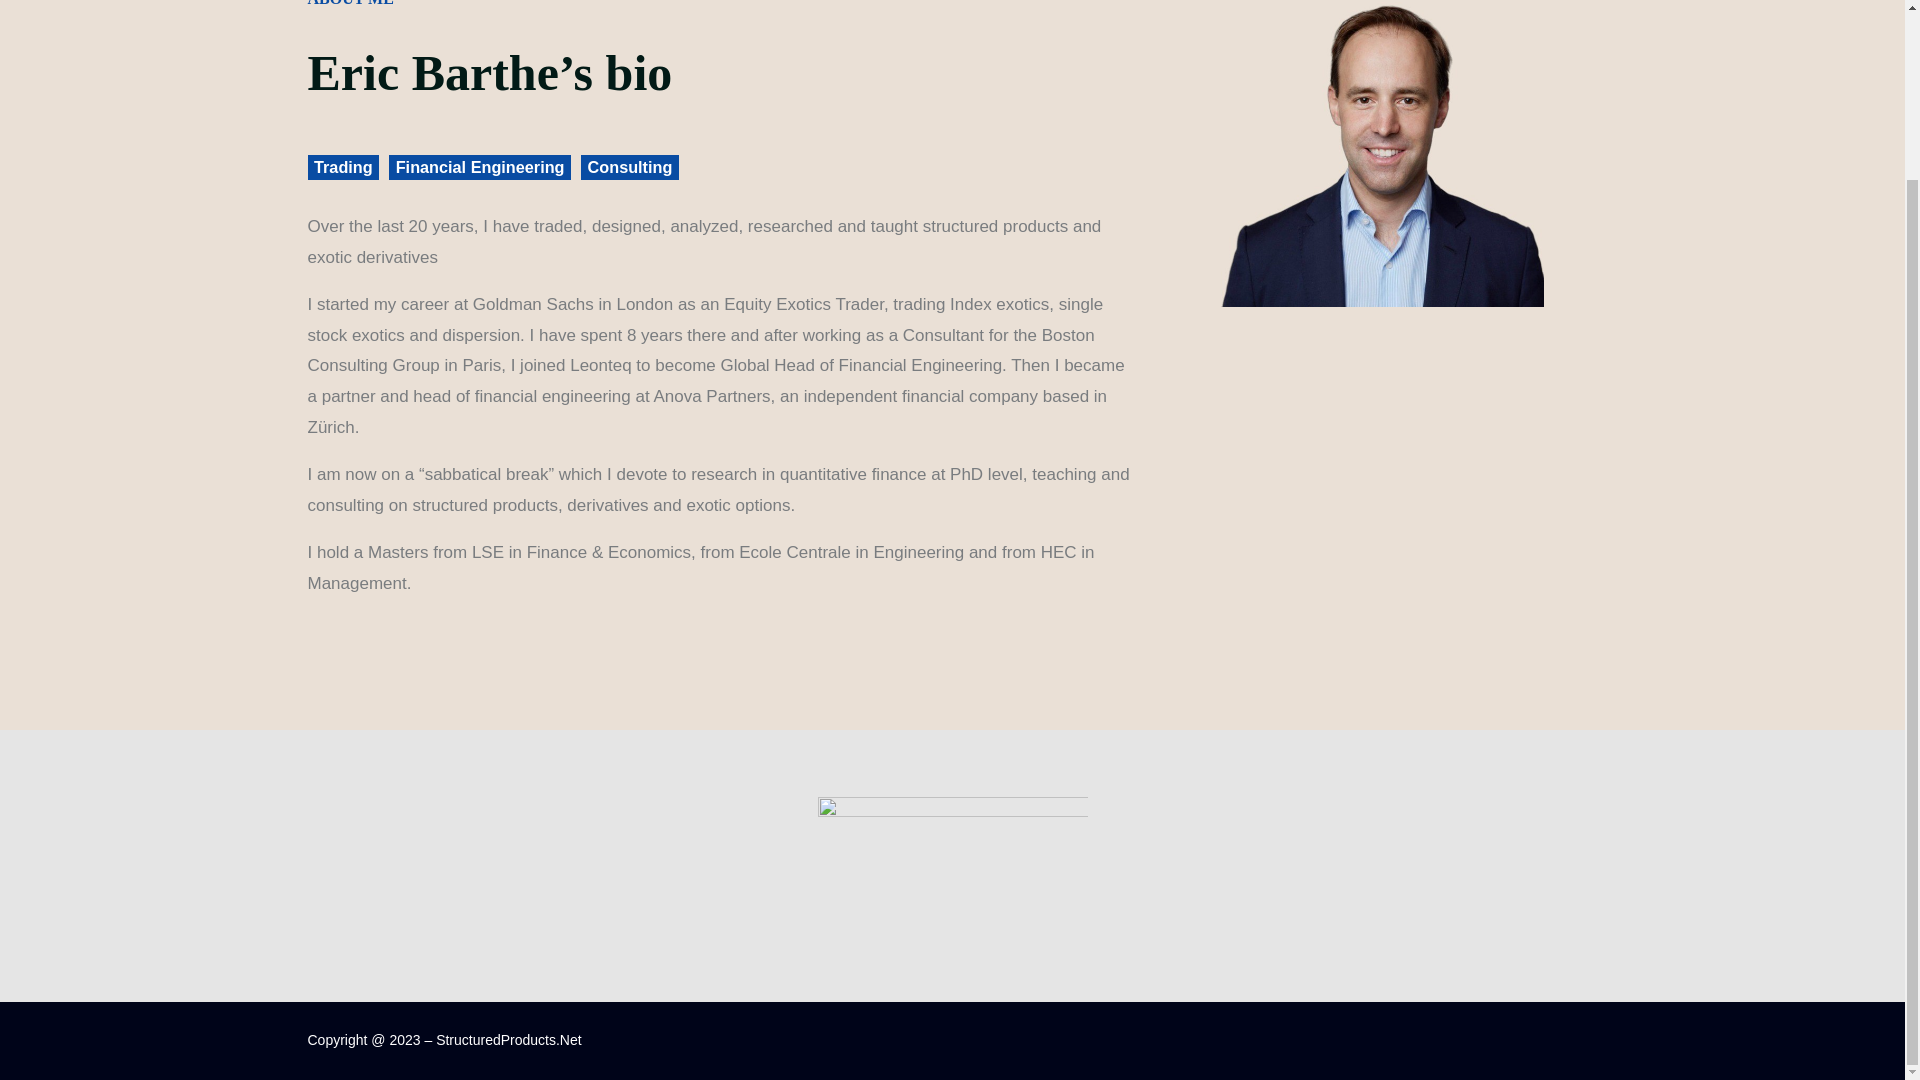 This screenshot has height=1080, width=1920. I want to click on StructuredProducts.Net, so click(508, 1040).